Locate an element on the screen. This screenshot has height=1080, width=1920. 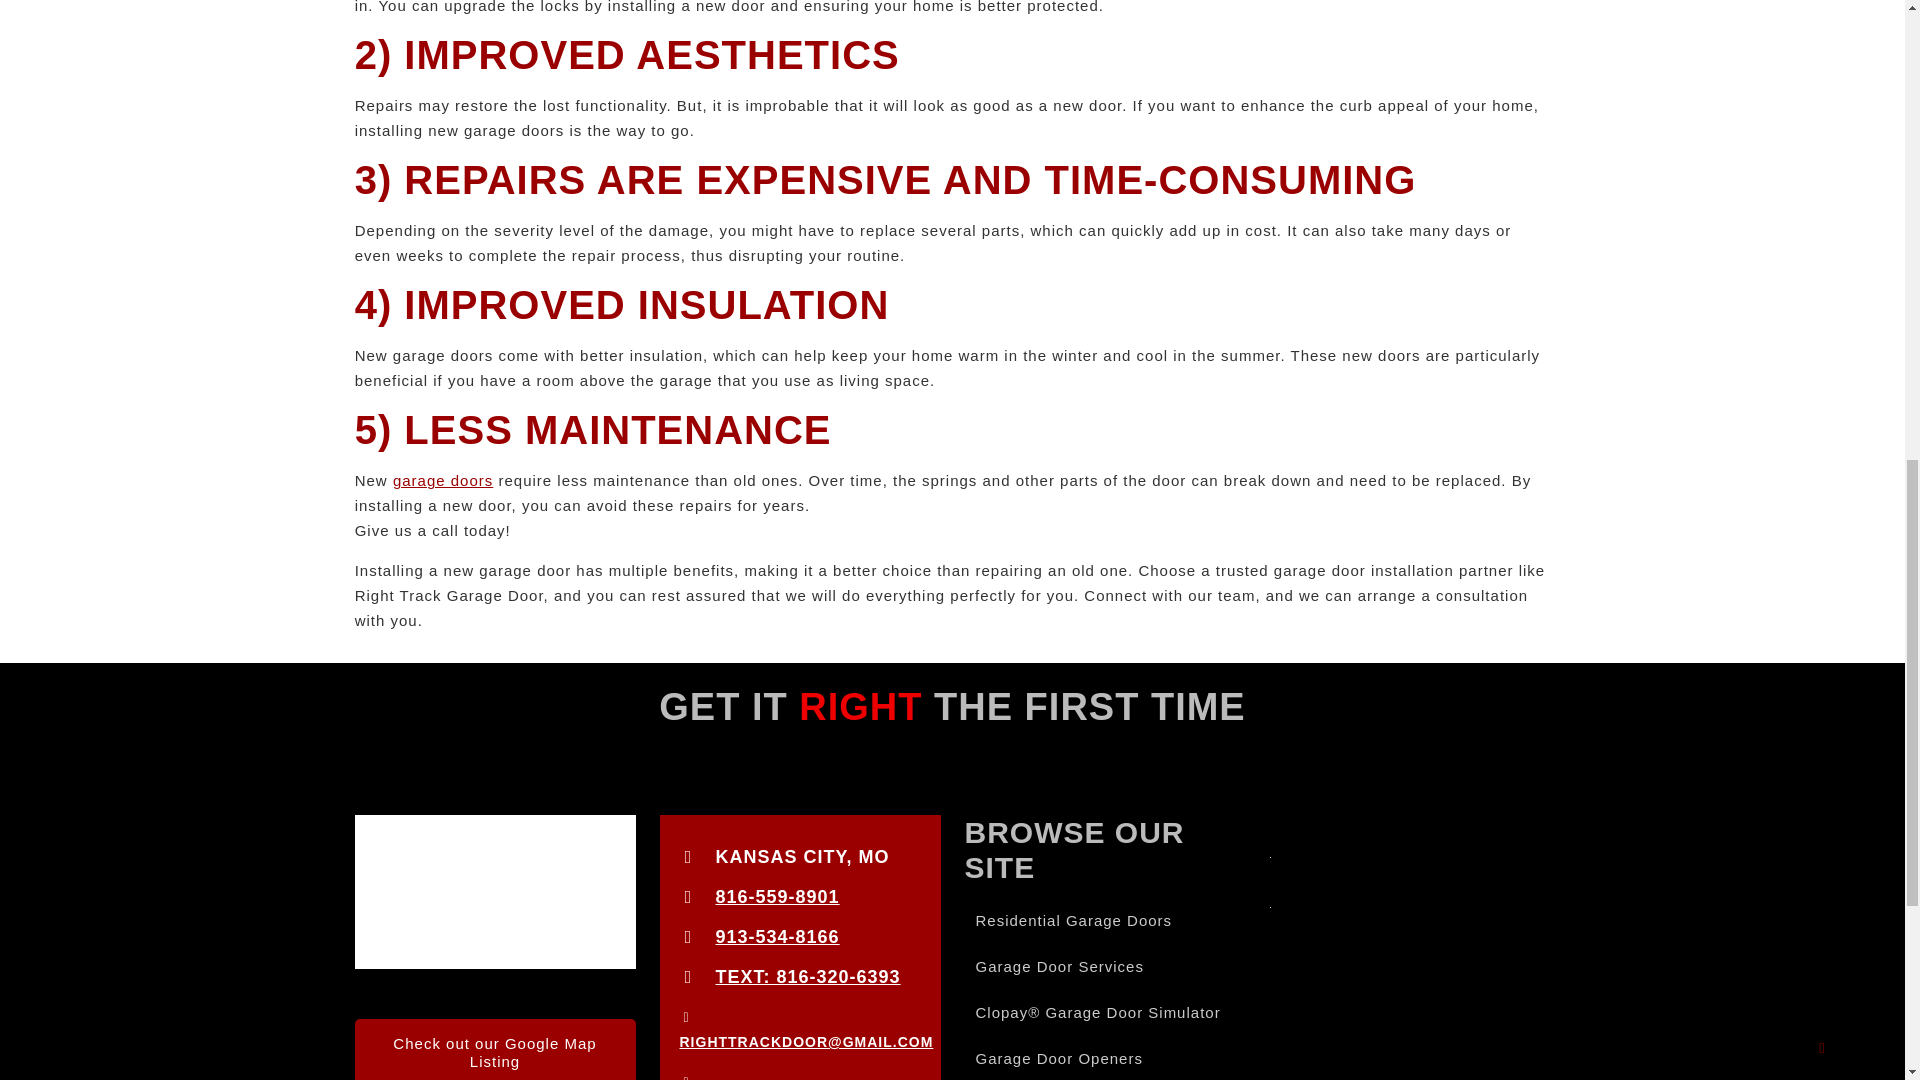
Check out our Google Map Listing is located at coordinates (494, 1050).